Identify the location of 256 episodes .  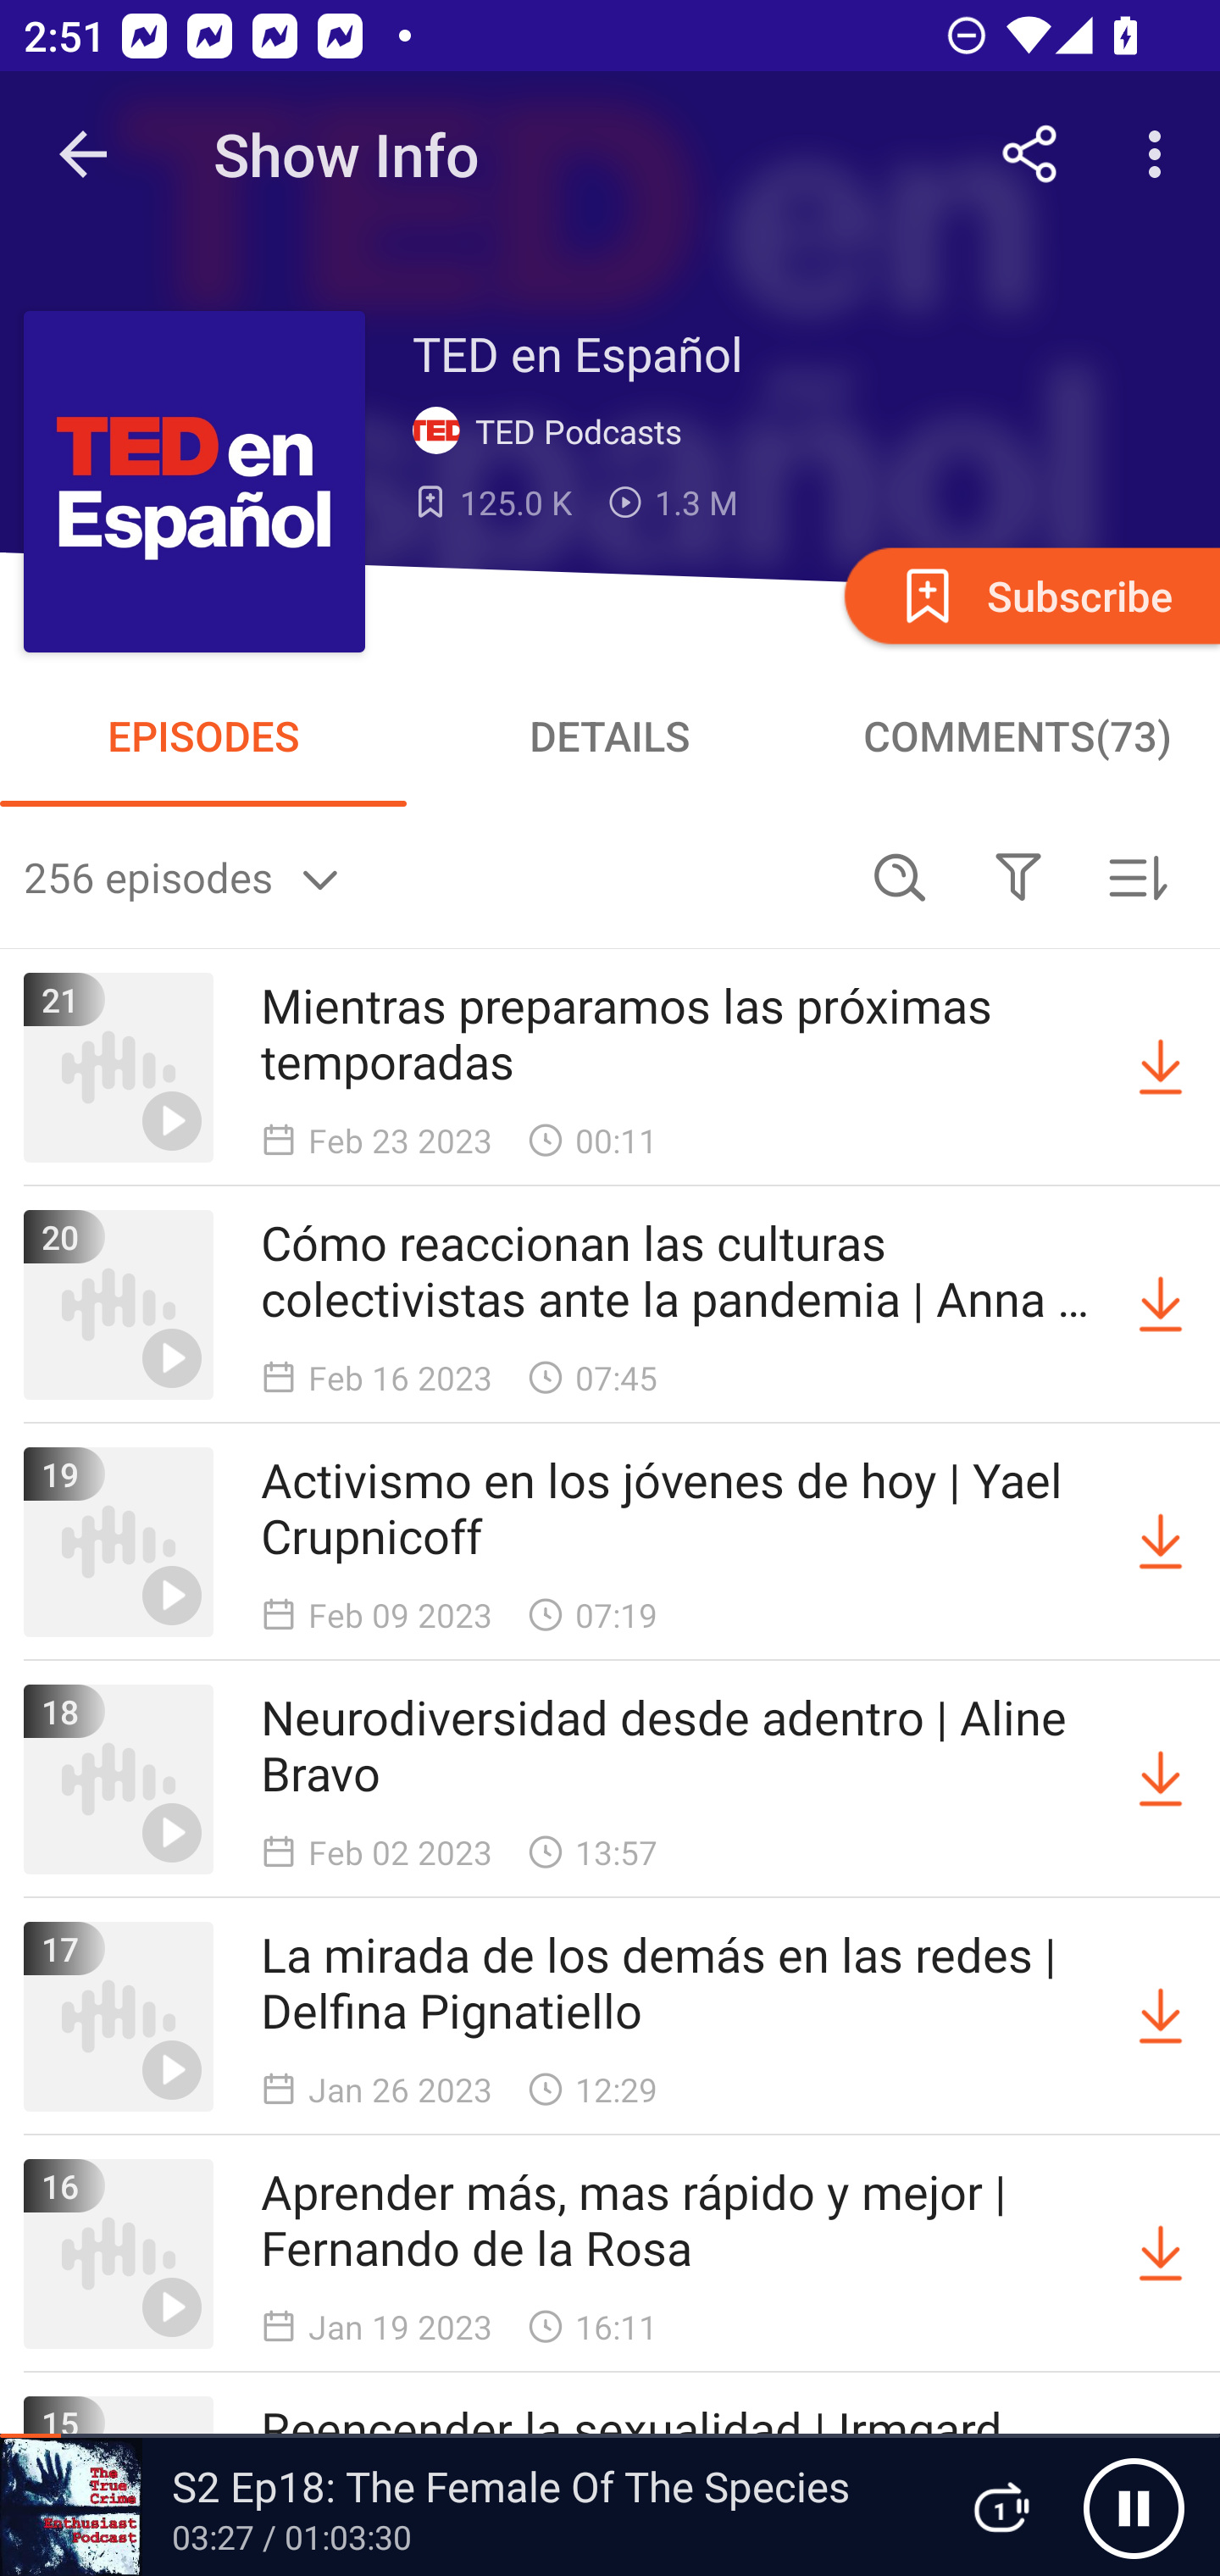
(432, 876).